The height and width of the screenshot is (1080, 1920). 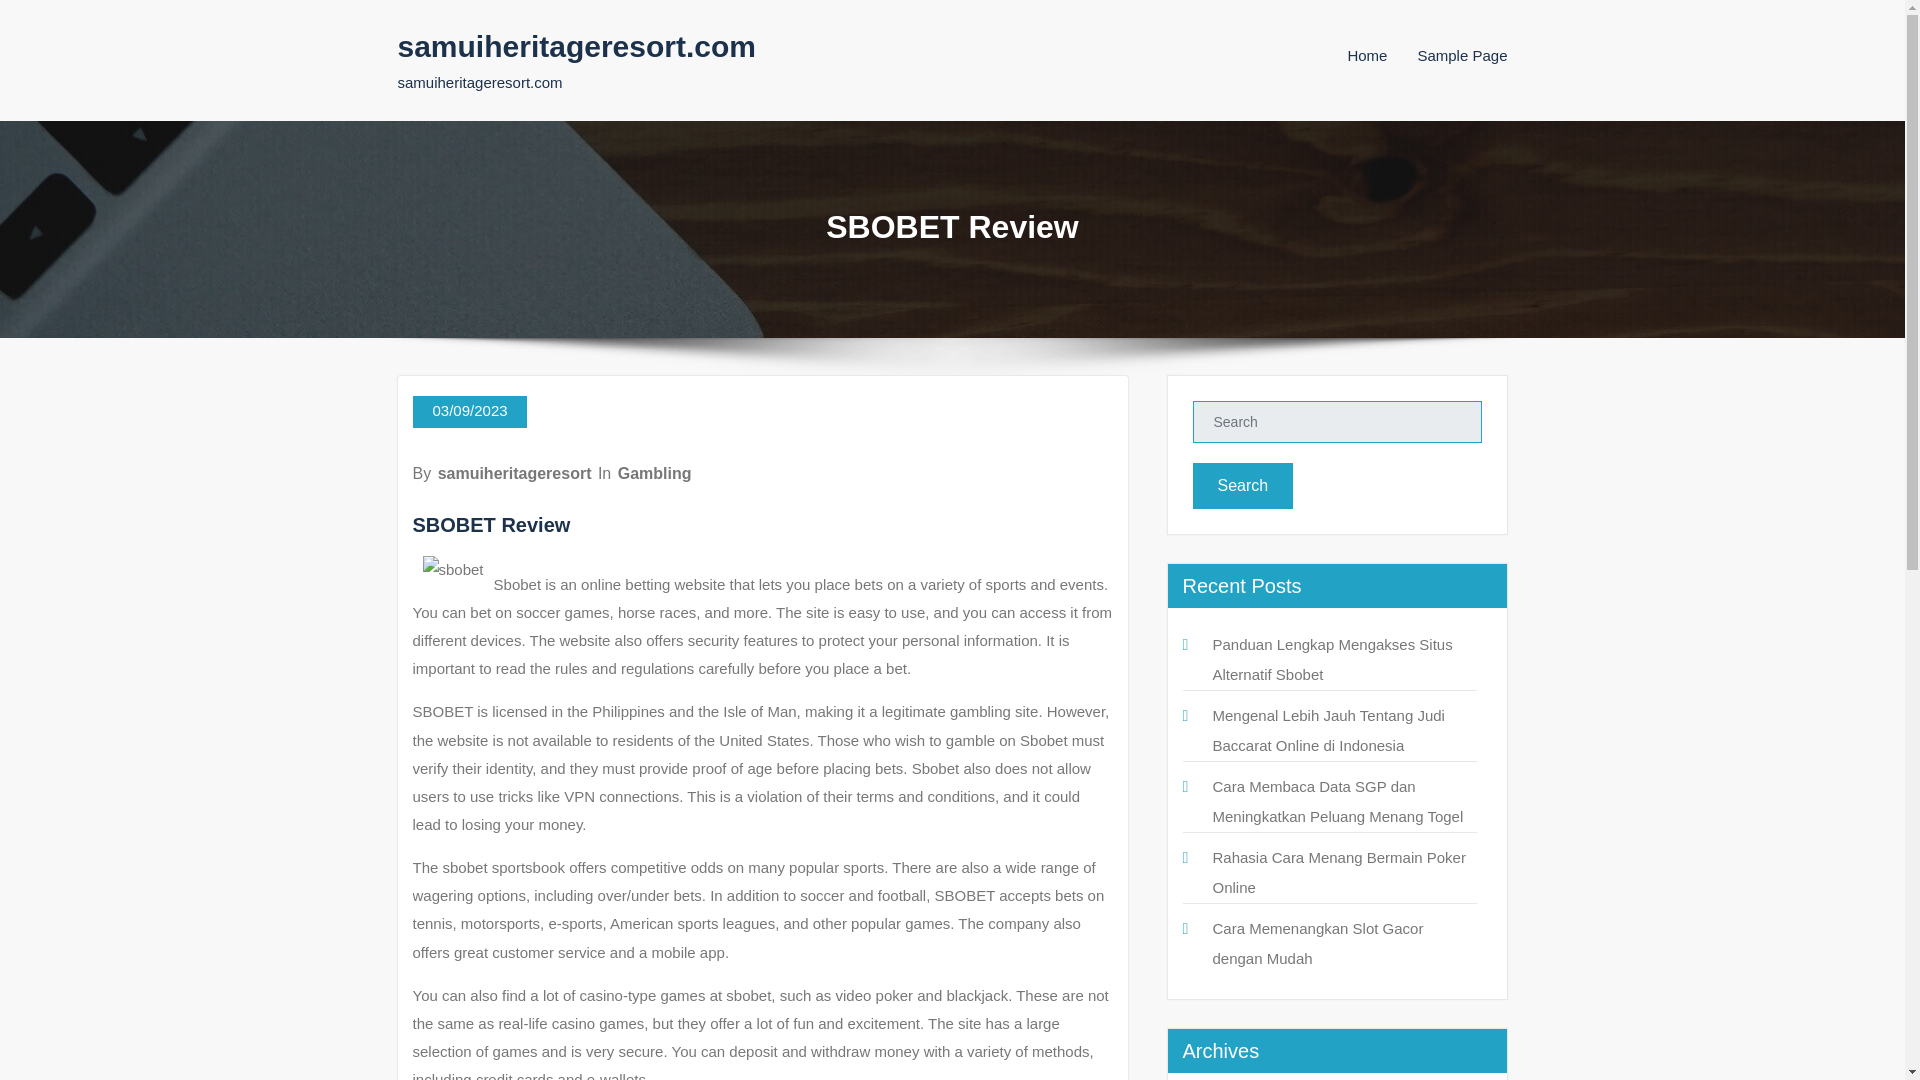 I want to click on Home, so click(x=1366, y=55).